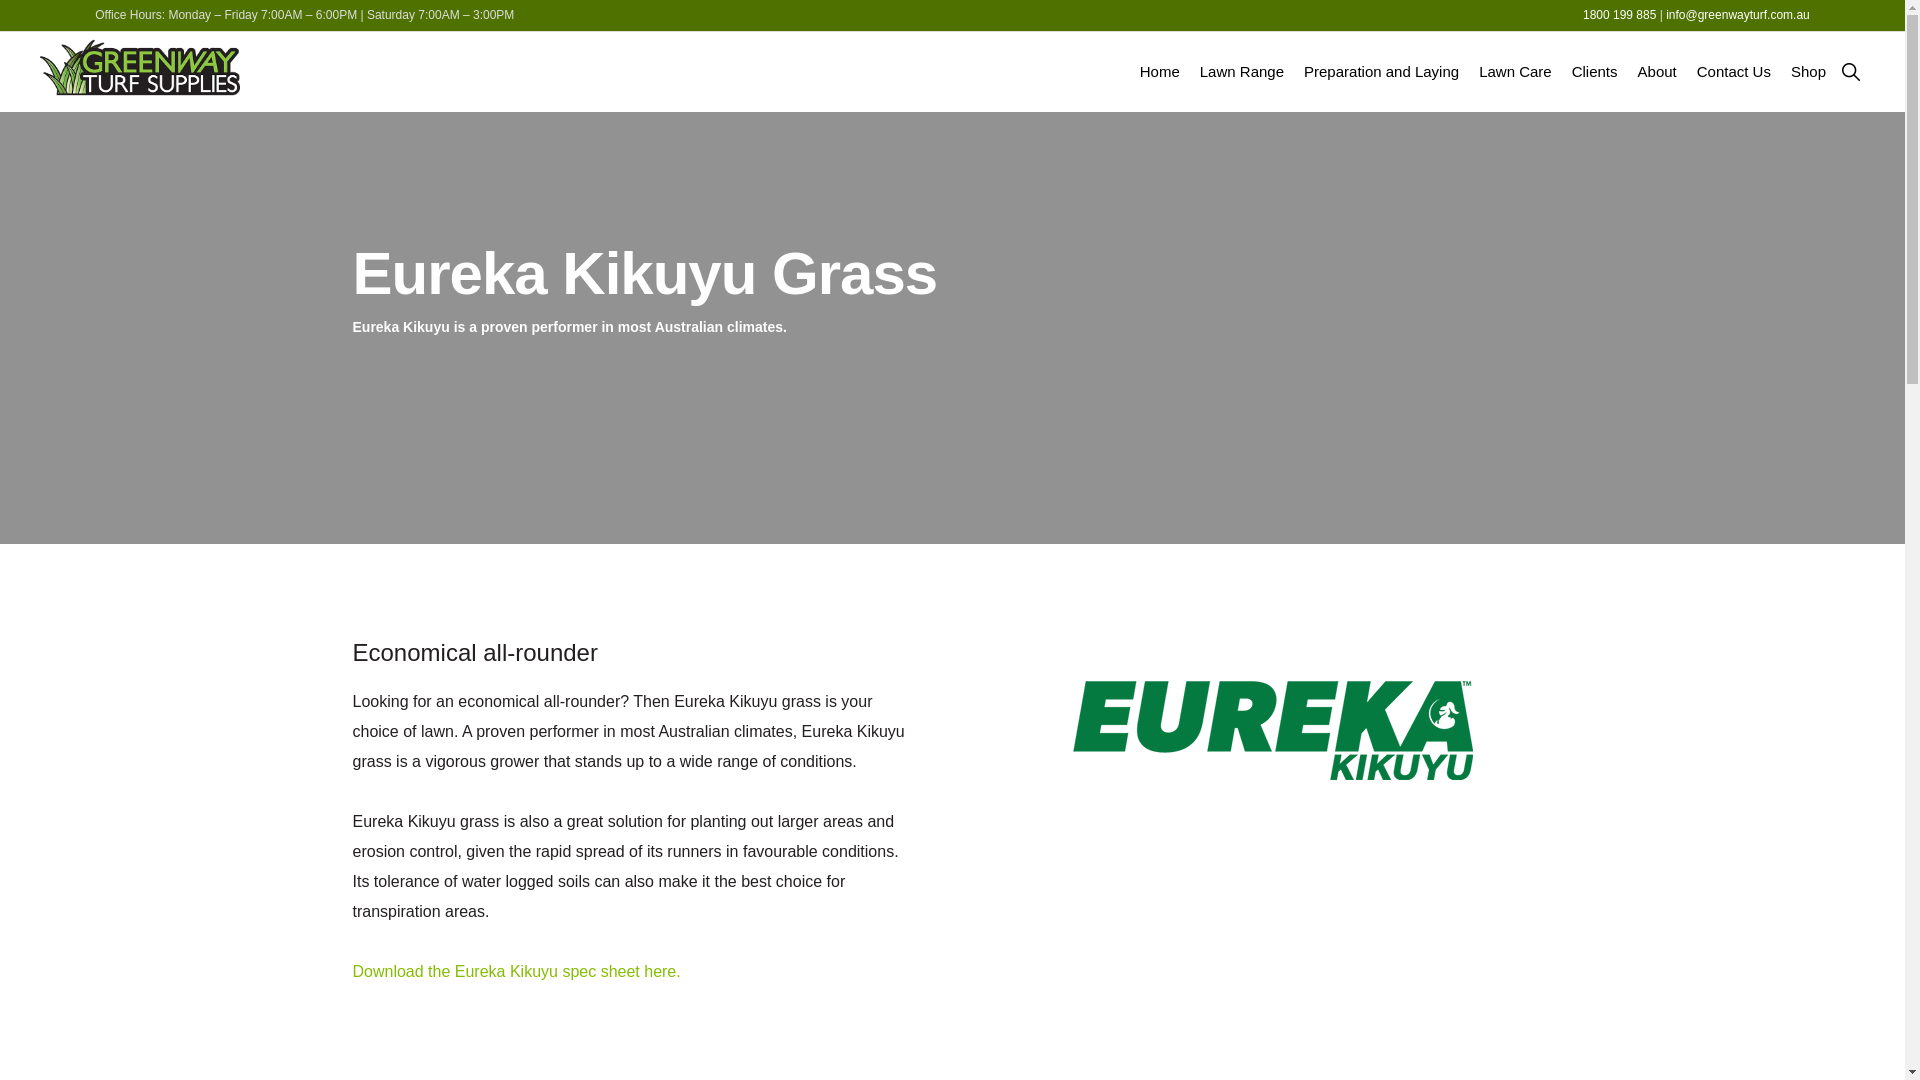  Describe the element at coordinates (1516, 72) in the screenshot. I see `Lawn Care` at that location.